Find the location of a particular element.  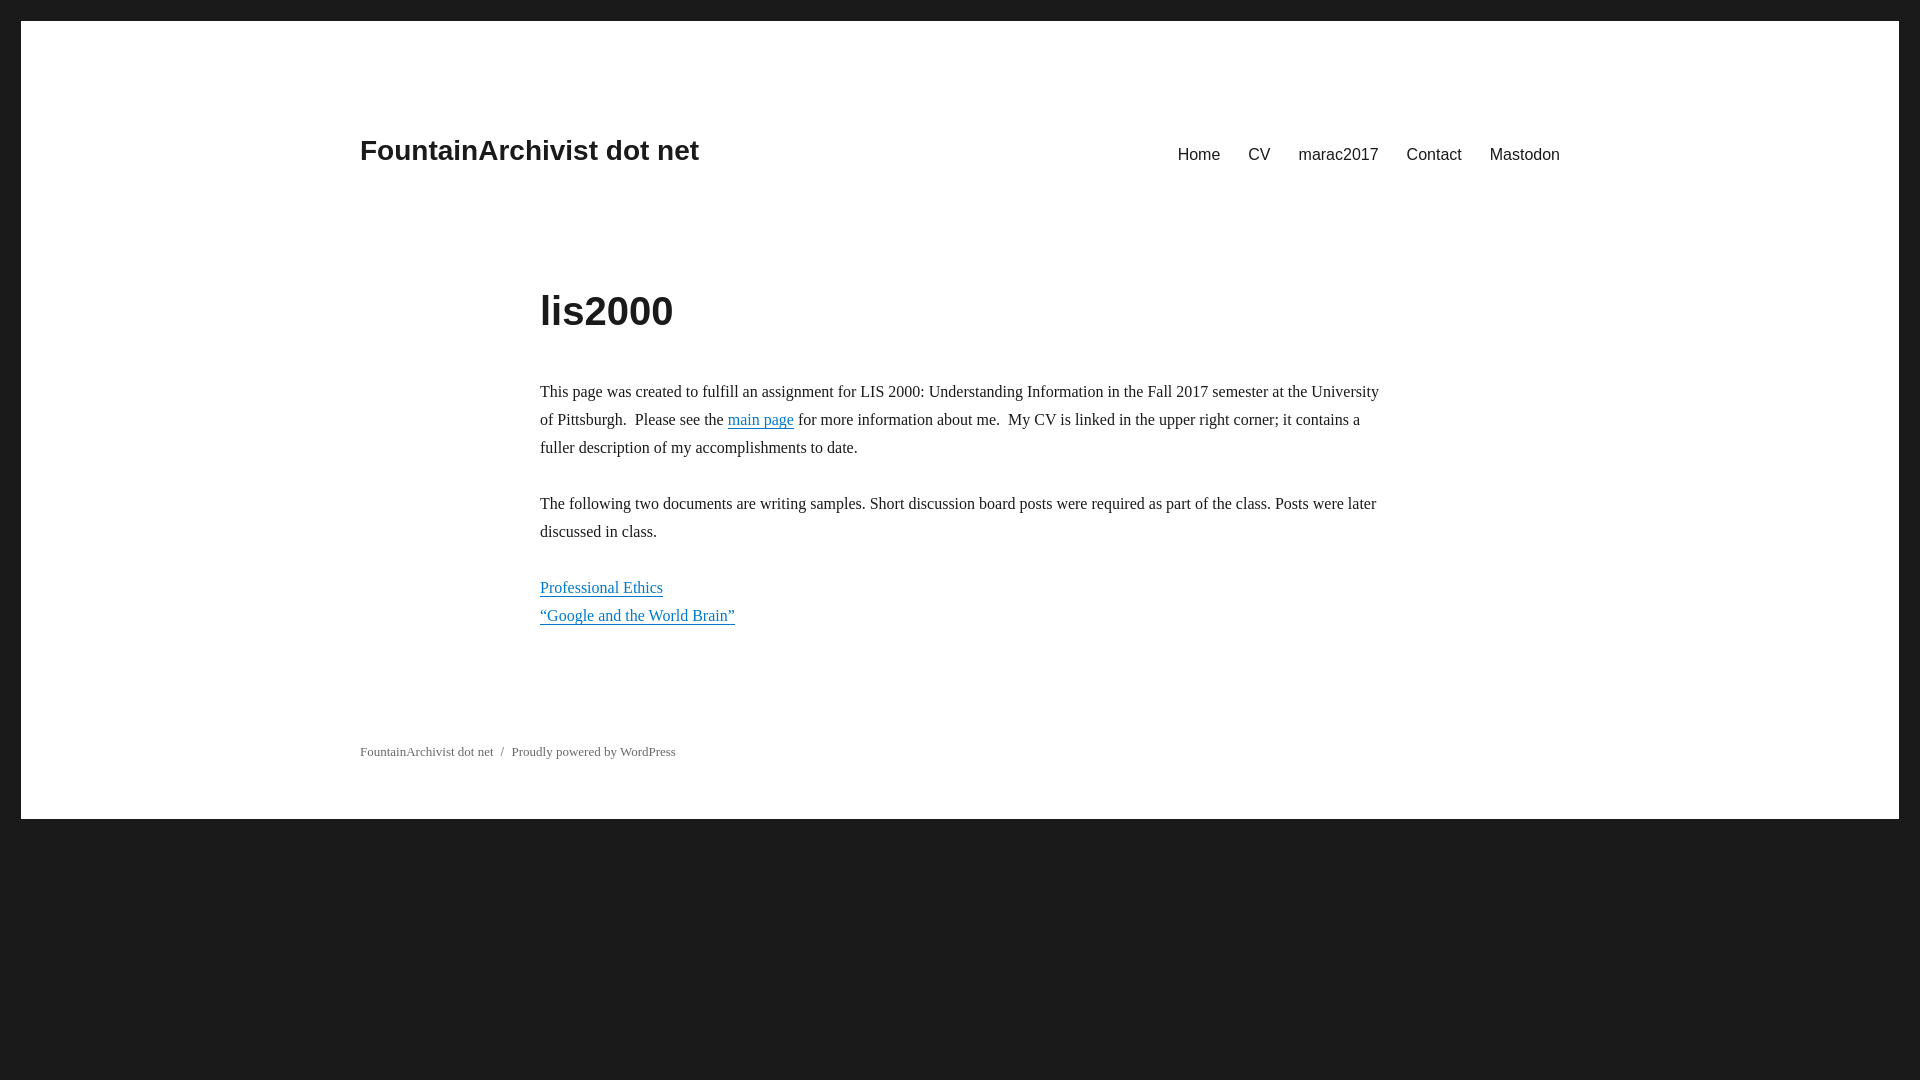

FountainArchivist dot net is located at coordinates (529, 150).